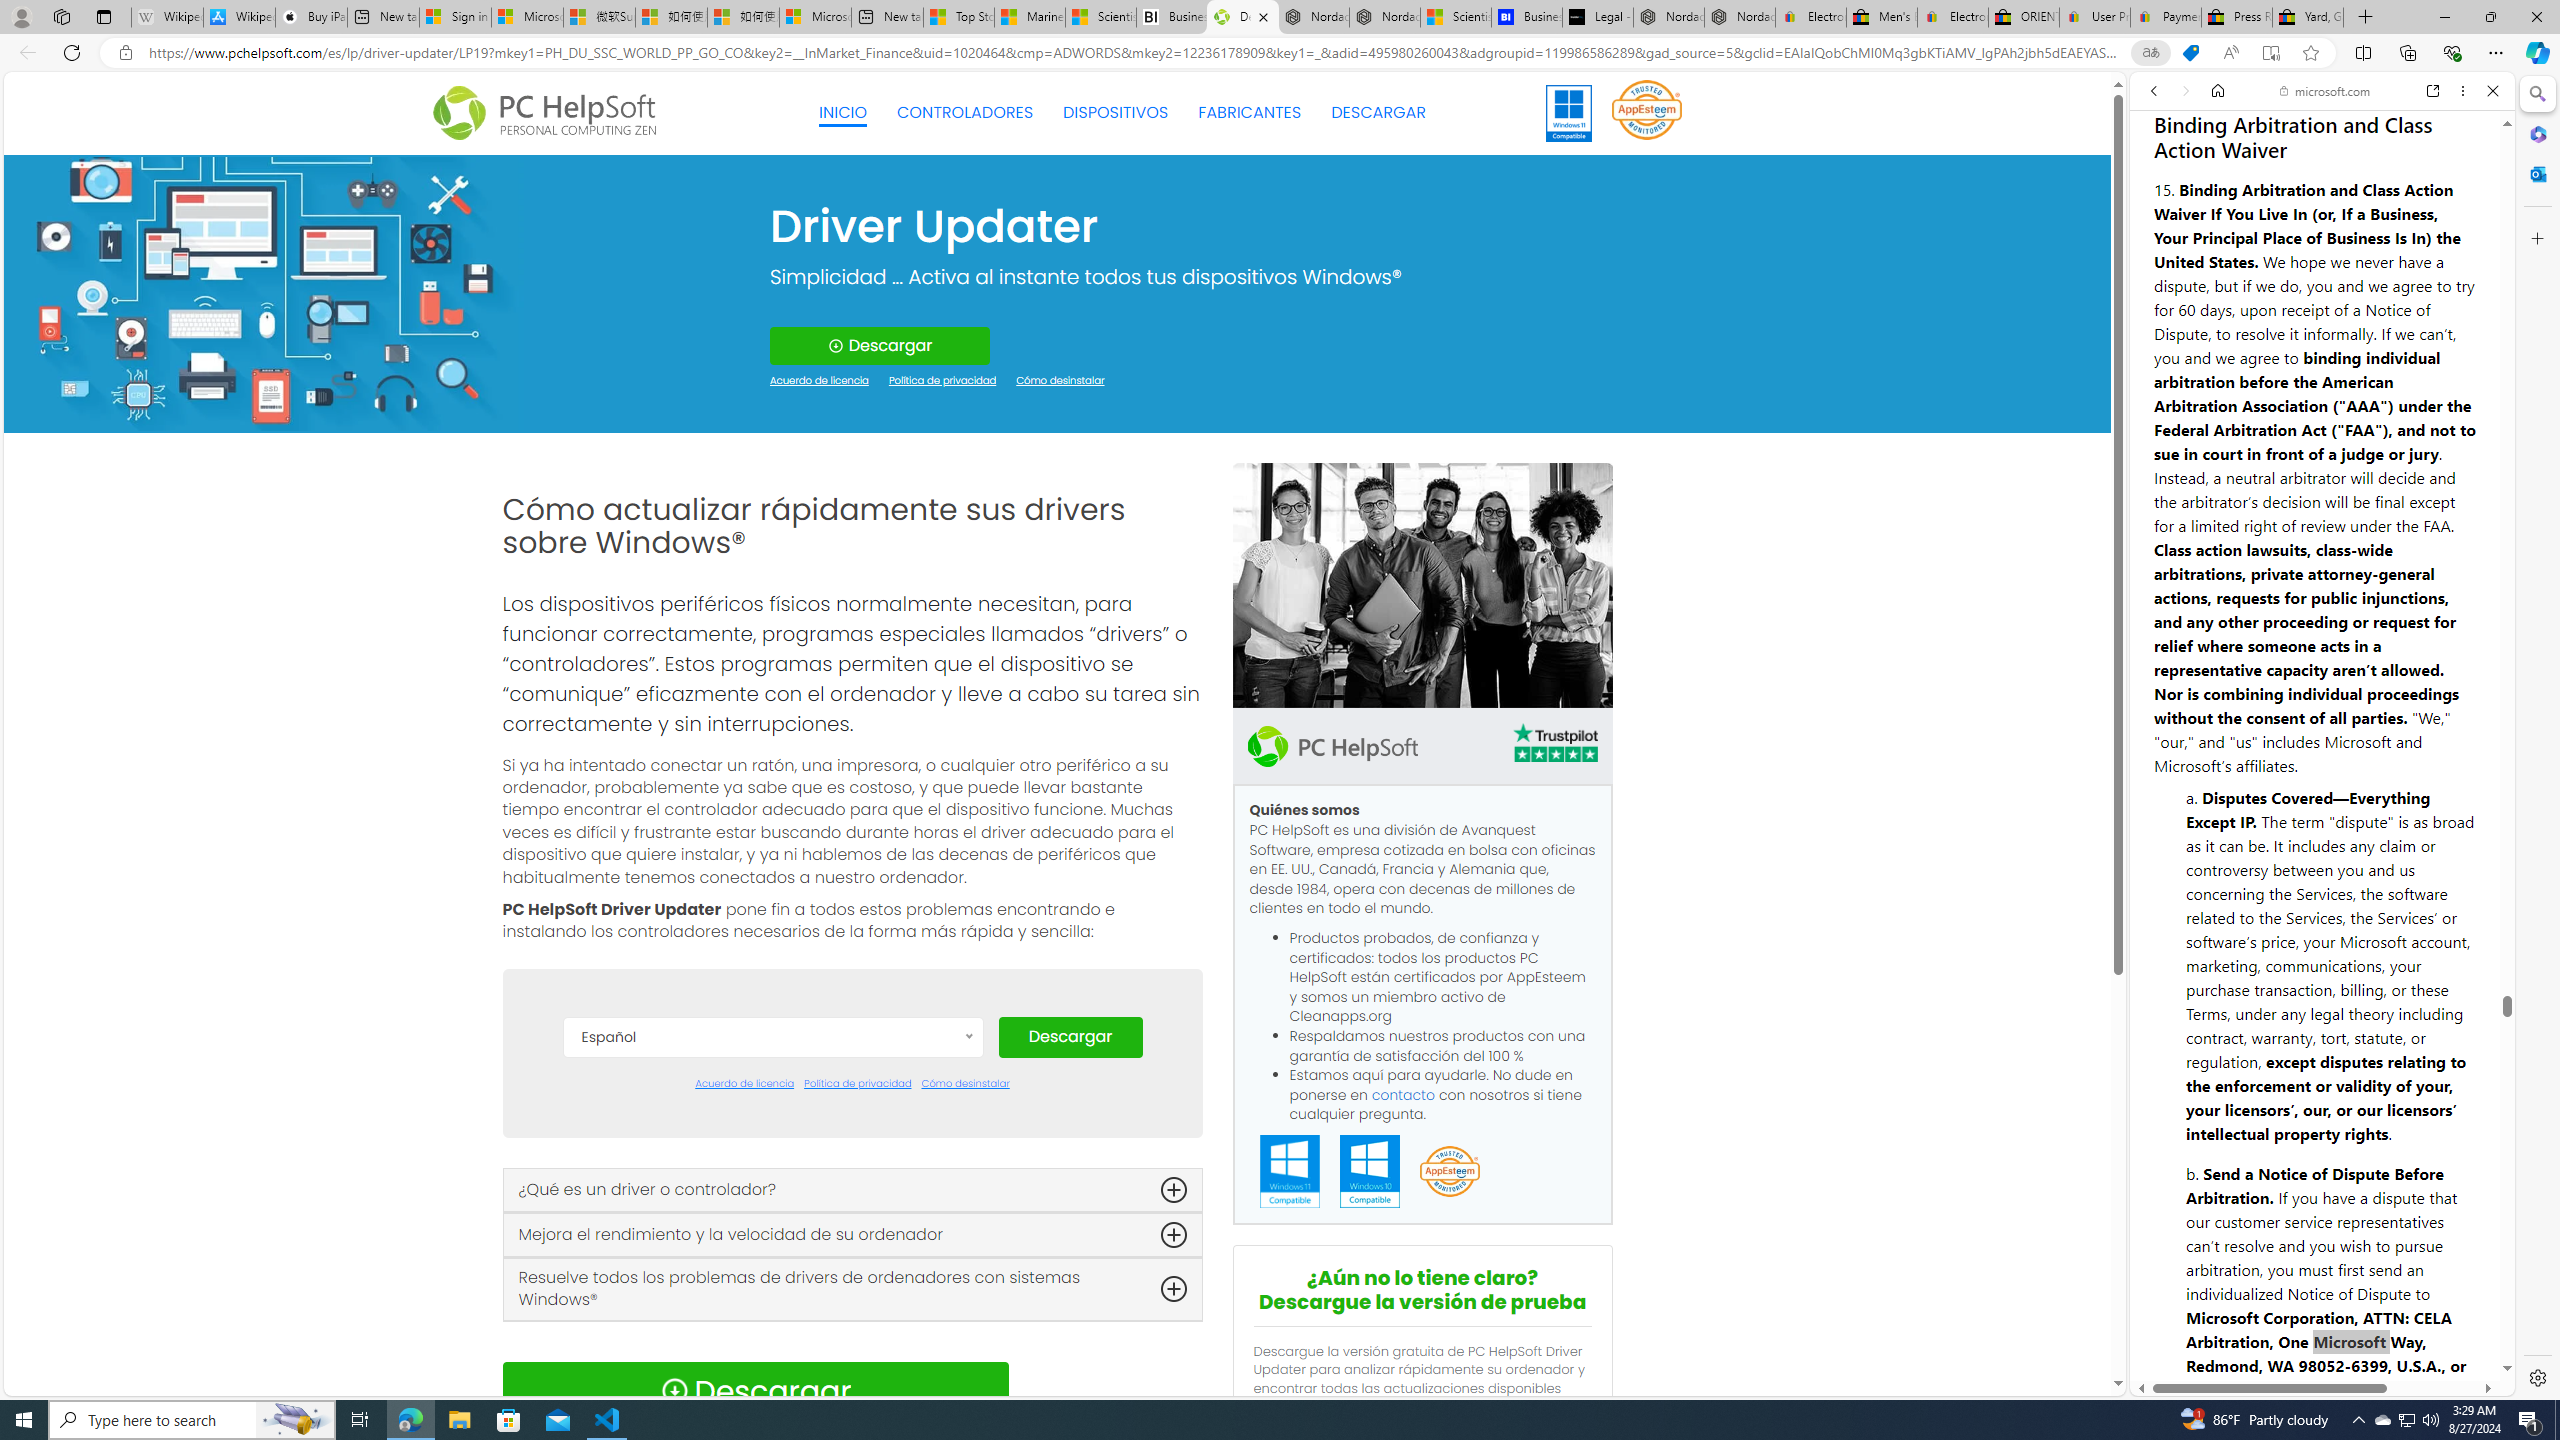 Image resolution: width=2560 pixels, height=1440 pixels. Describe the element at coordinates (1116, 112) in the screenshot. I see `DISPOSITIVOS` at that location.